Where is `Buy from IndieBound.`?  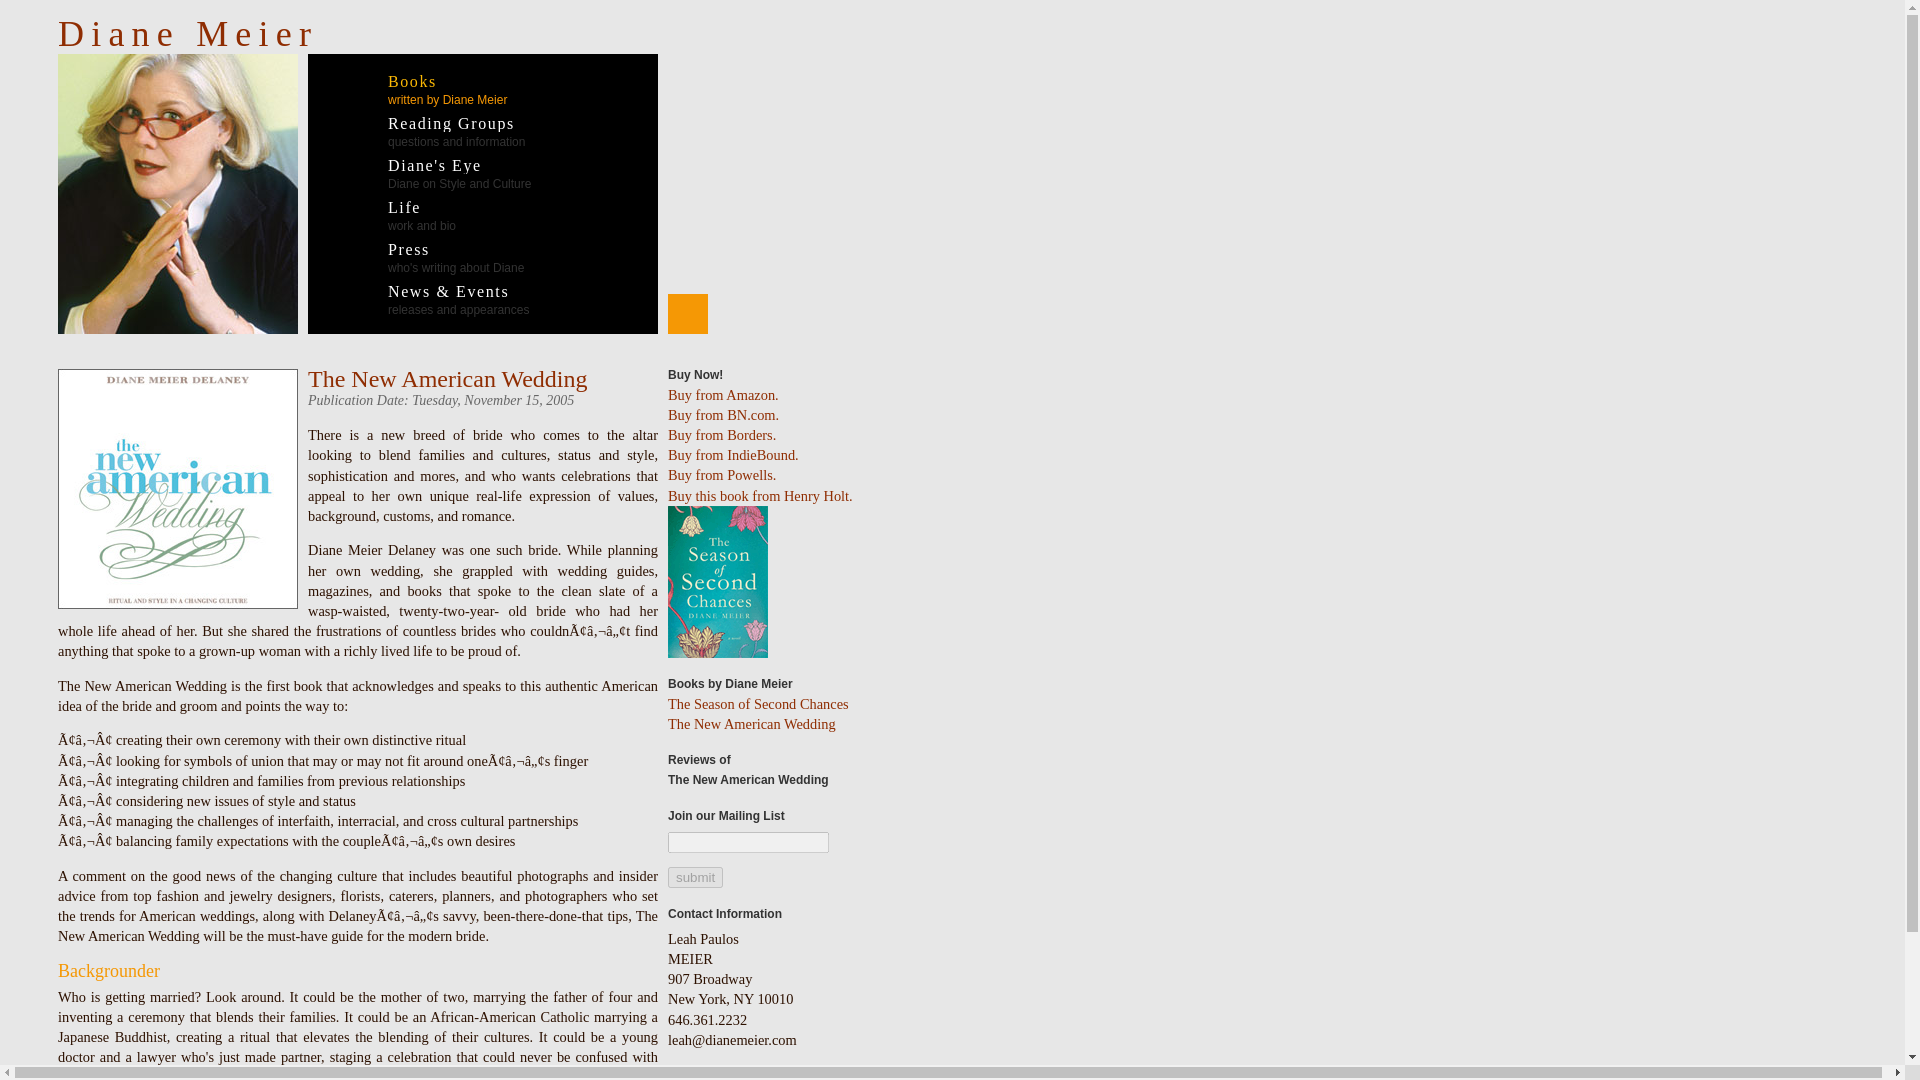 Buy from IndieBound. is located at coordinates (765, 1072).